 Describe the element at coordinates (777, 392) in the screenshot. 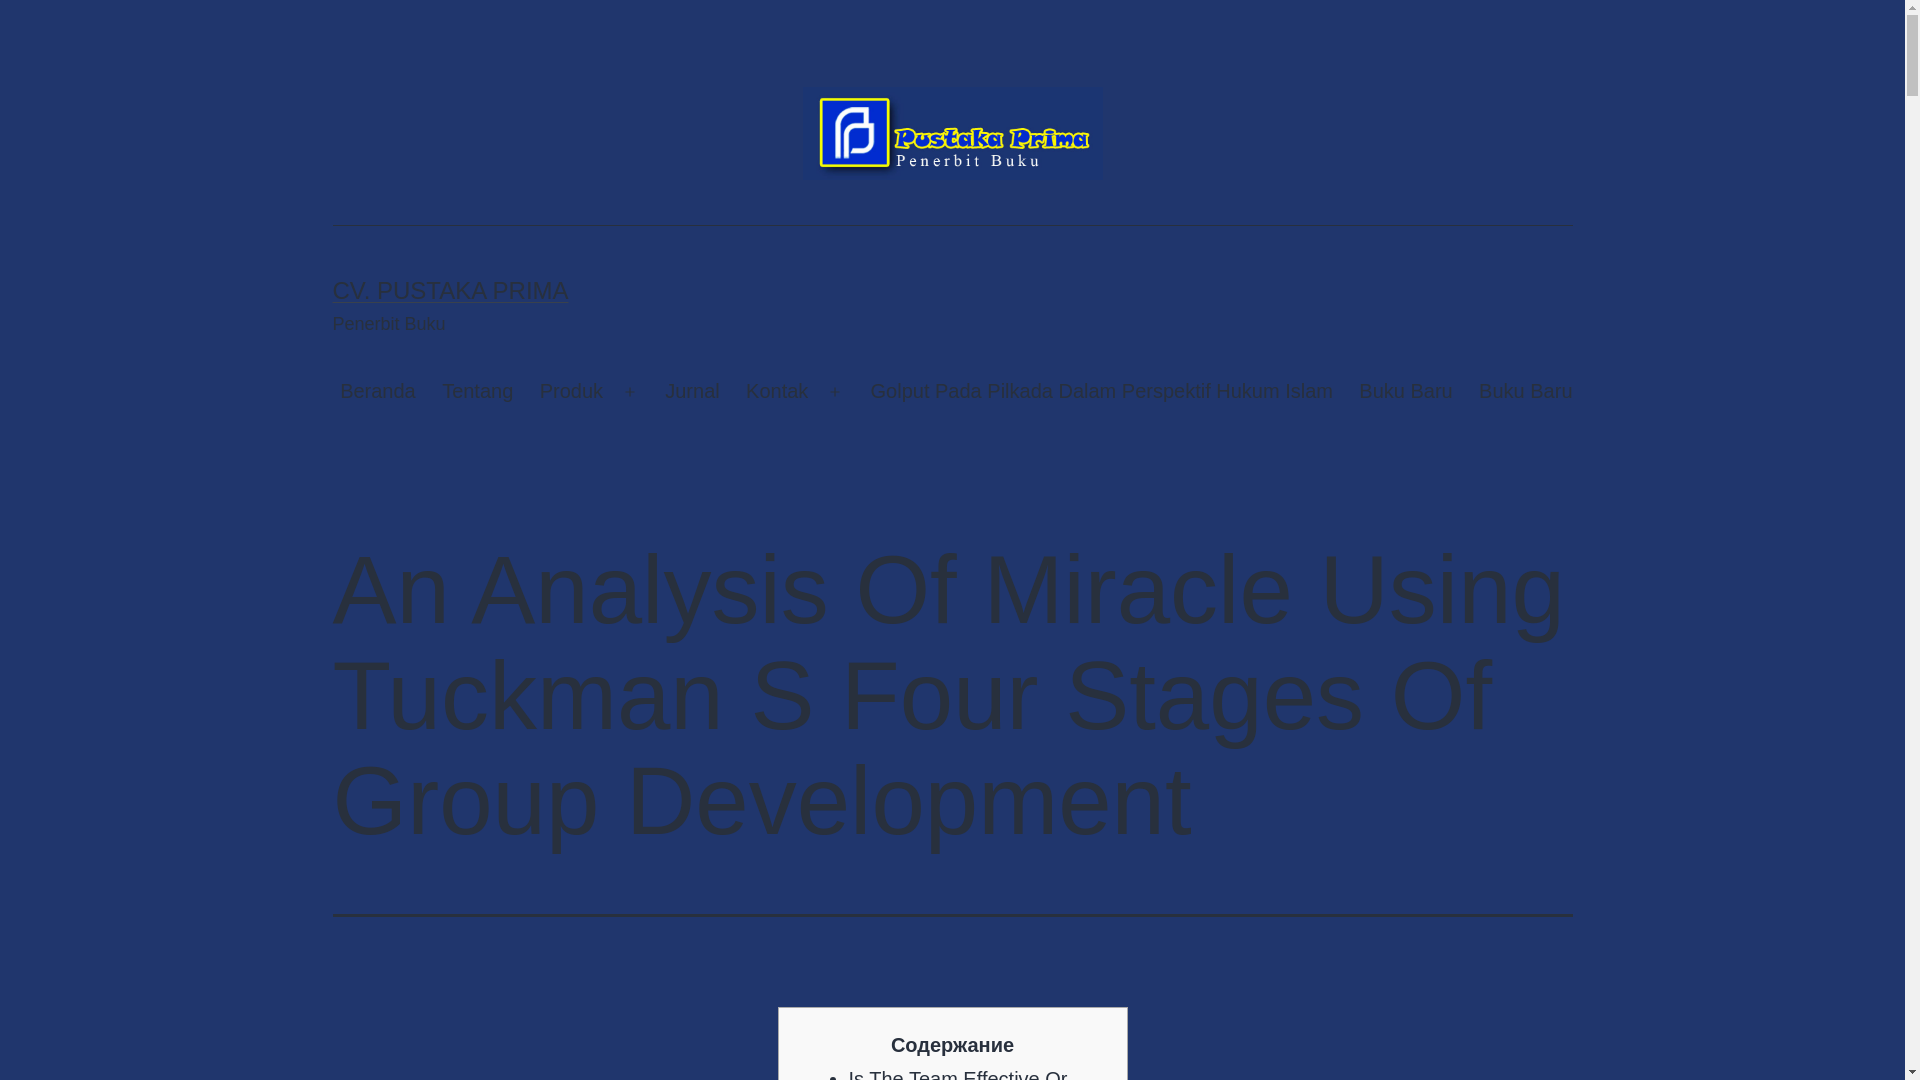

I see `Kontak` at that location.